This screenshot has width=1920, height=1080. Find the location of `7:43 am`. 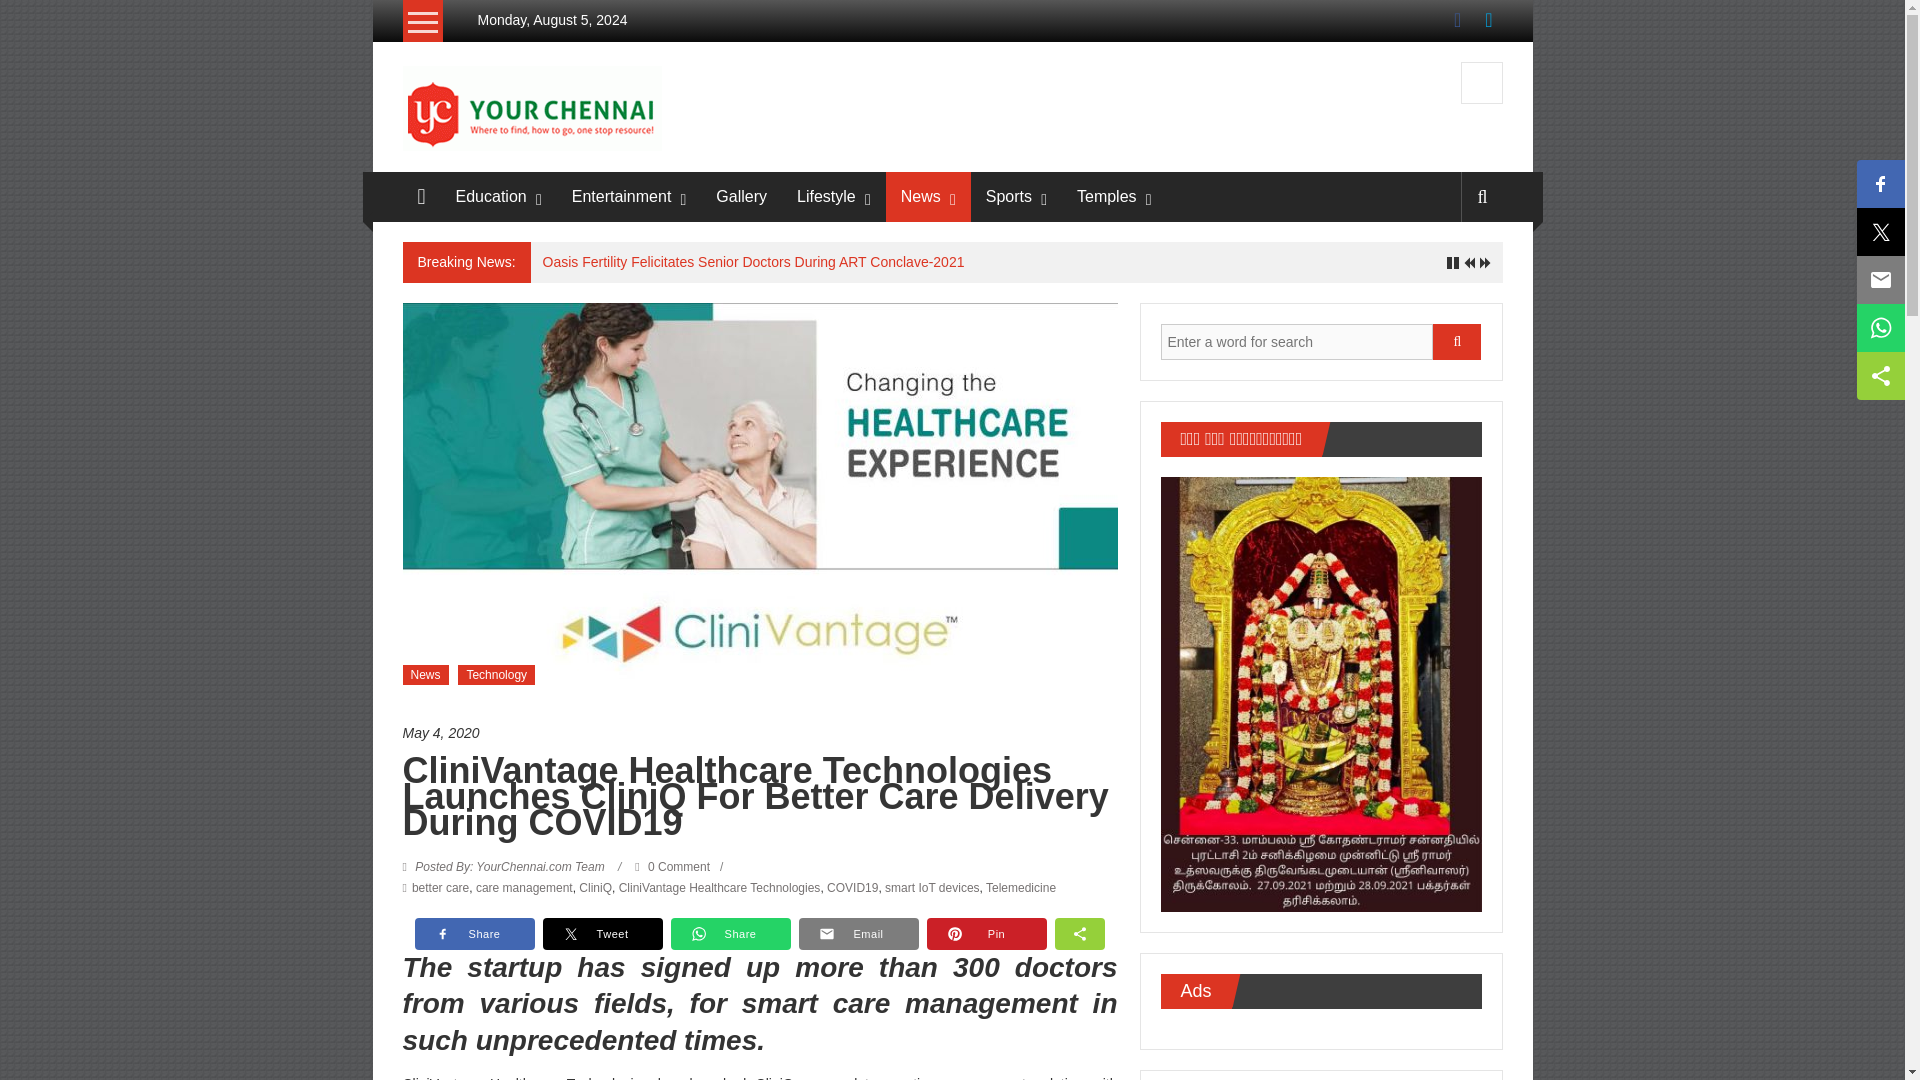

7:43 am is located at coordinates (759, 733).